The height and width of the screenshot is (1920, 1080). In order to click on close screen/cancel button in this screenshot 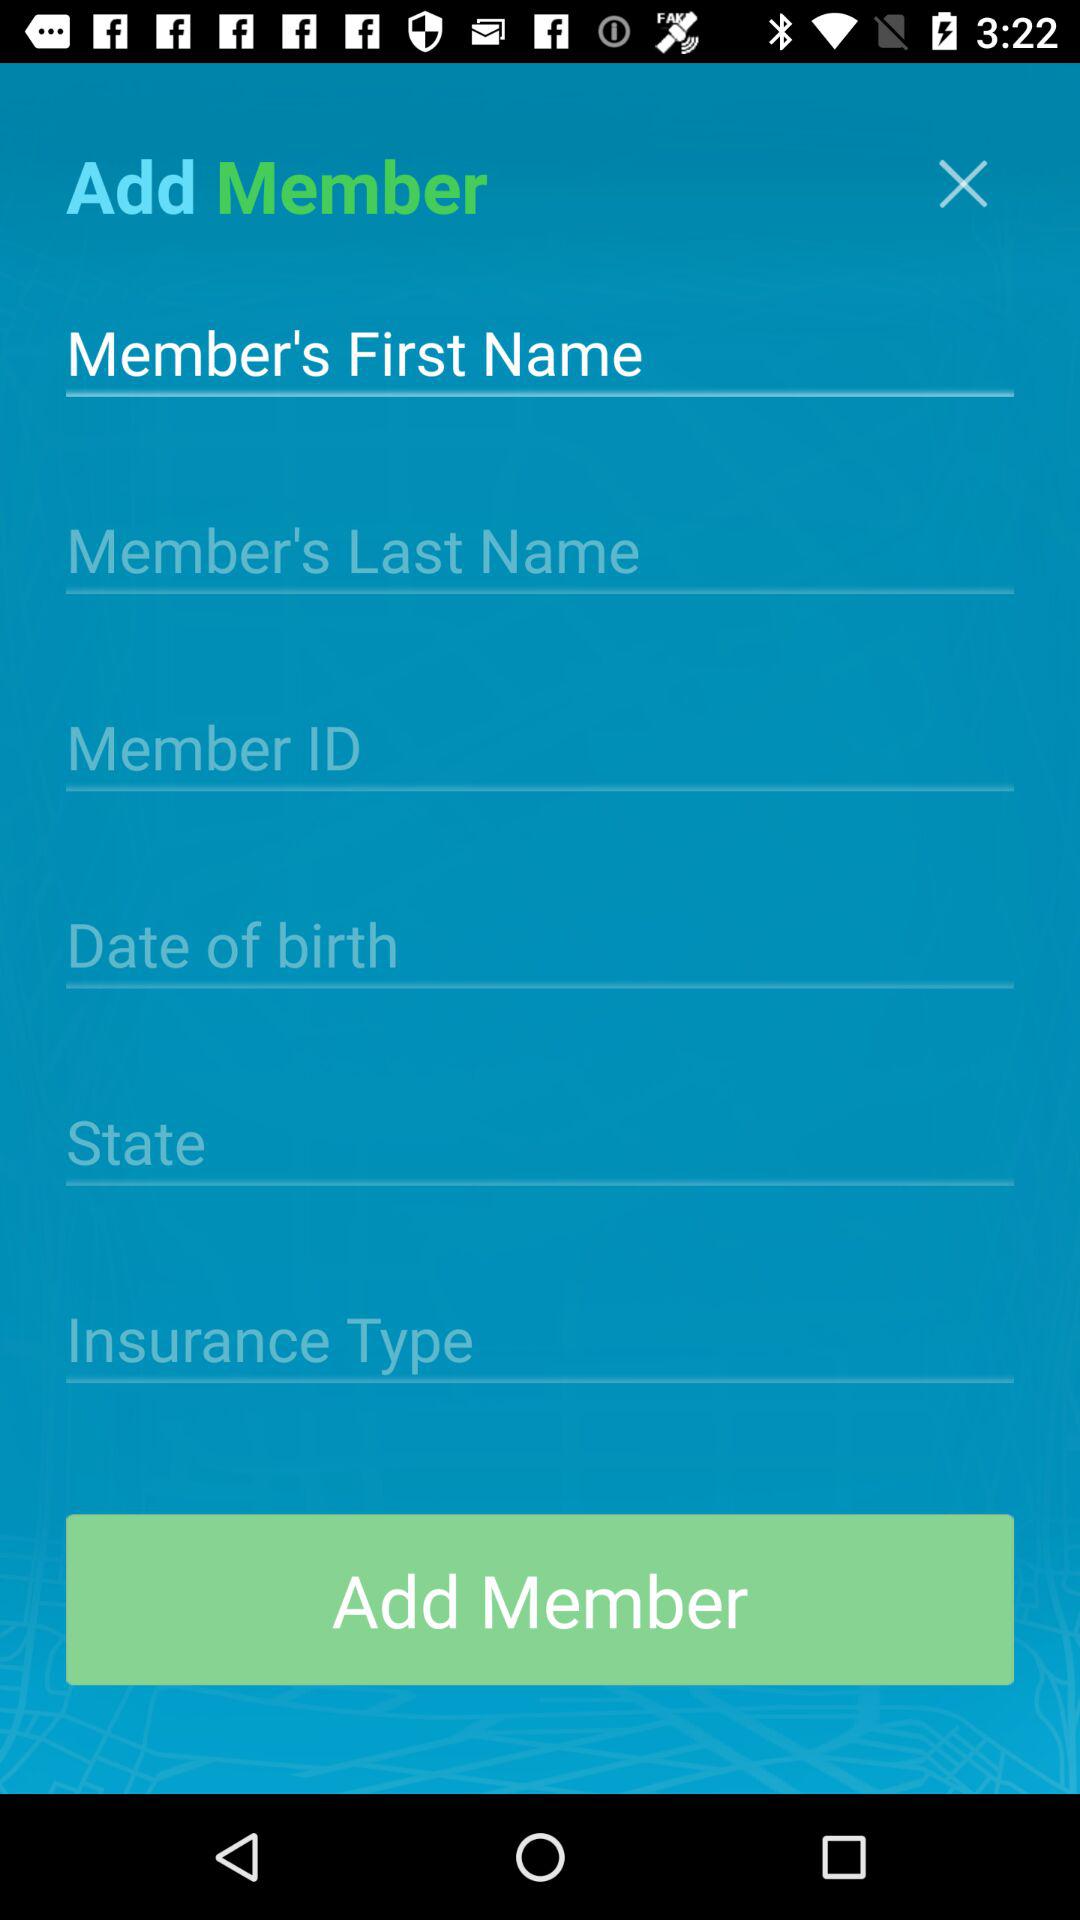, I will do `click(963, 184)`.